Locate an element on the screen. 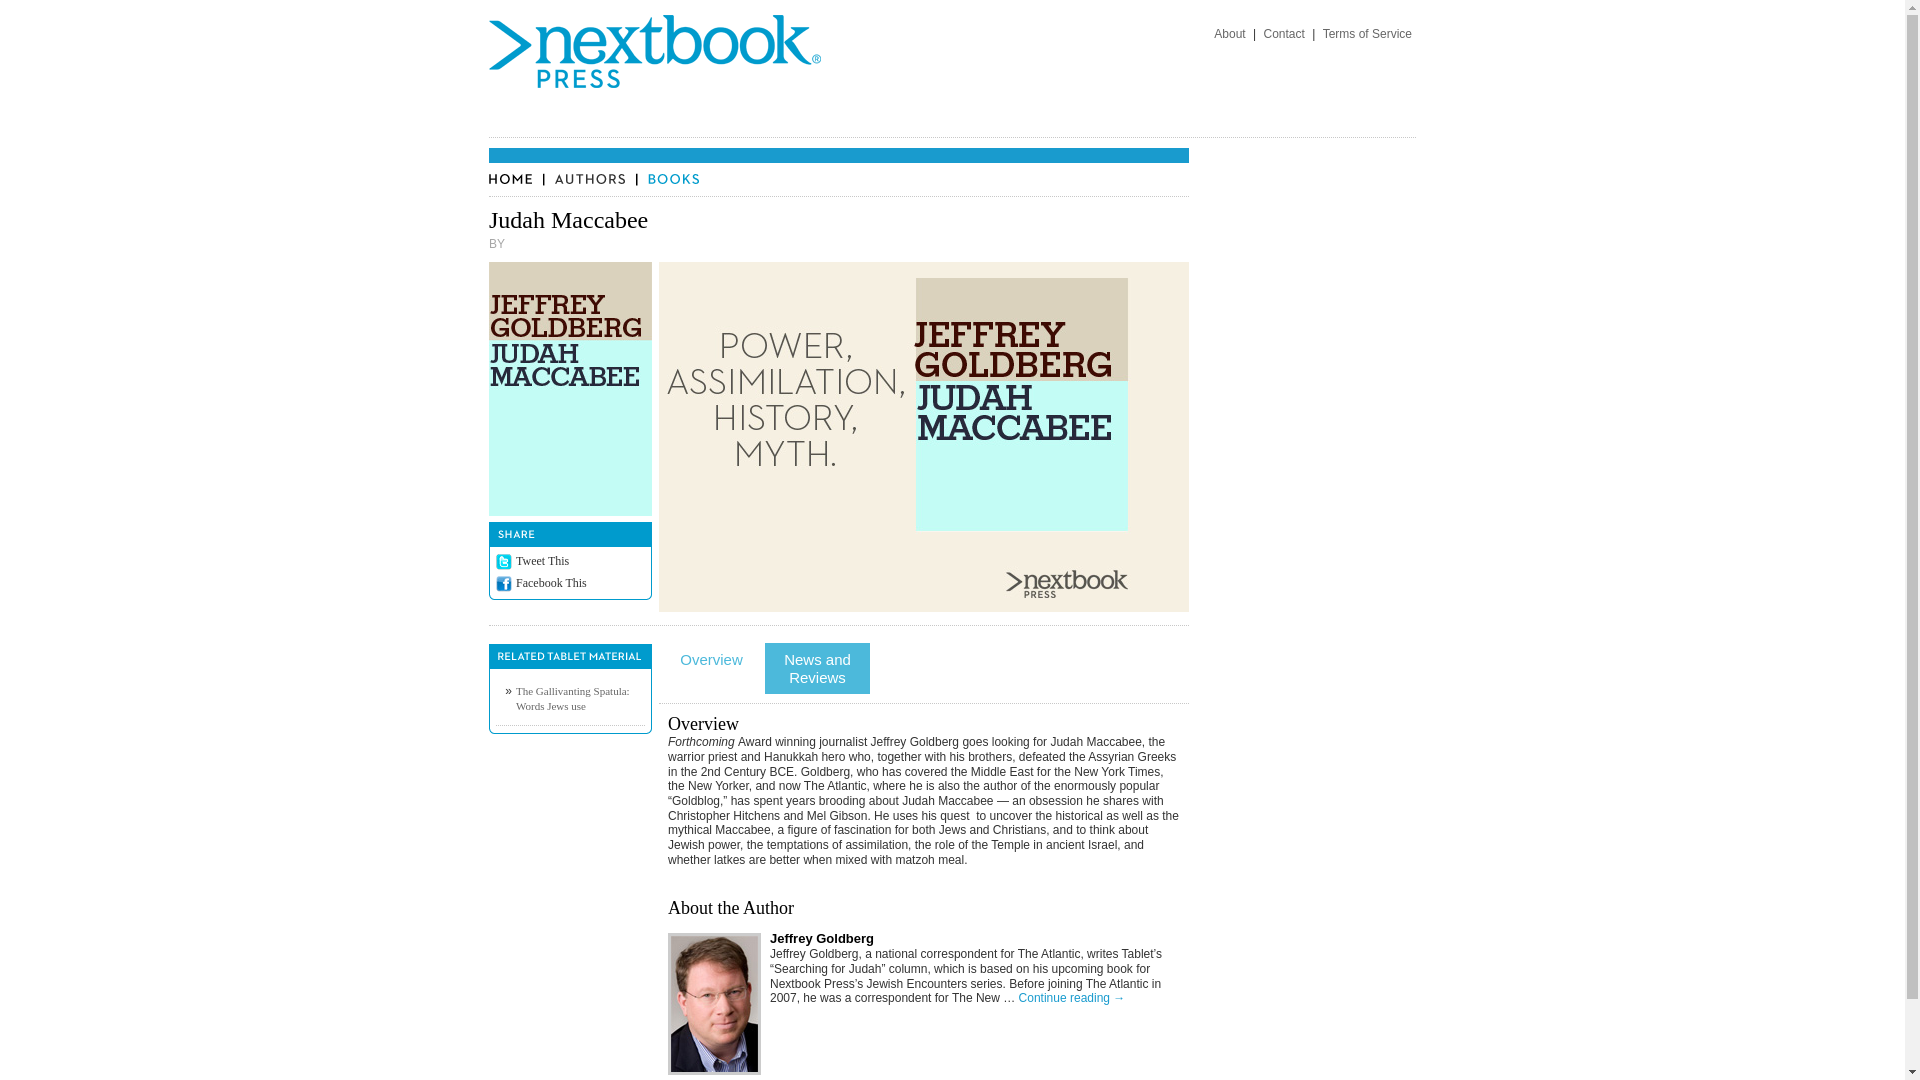 This screenshot has height=1080, width=1920. The Gallivanting Spatula: Words Jews use is located at coordinates (572, 698).